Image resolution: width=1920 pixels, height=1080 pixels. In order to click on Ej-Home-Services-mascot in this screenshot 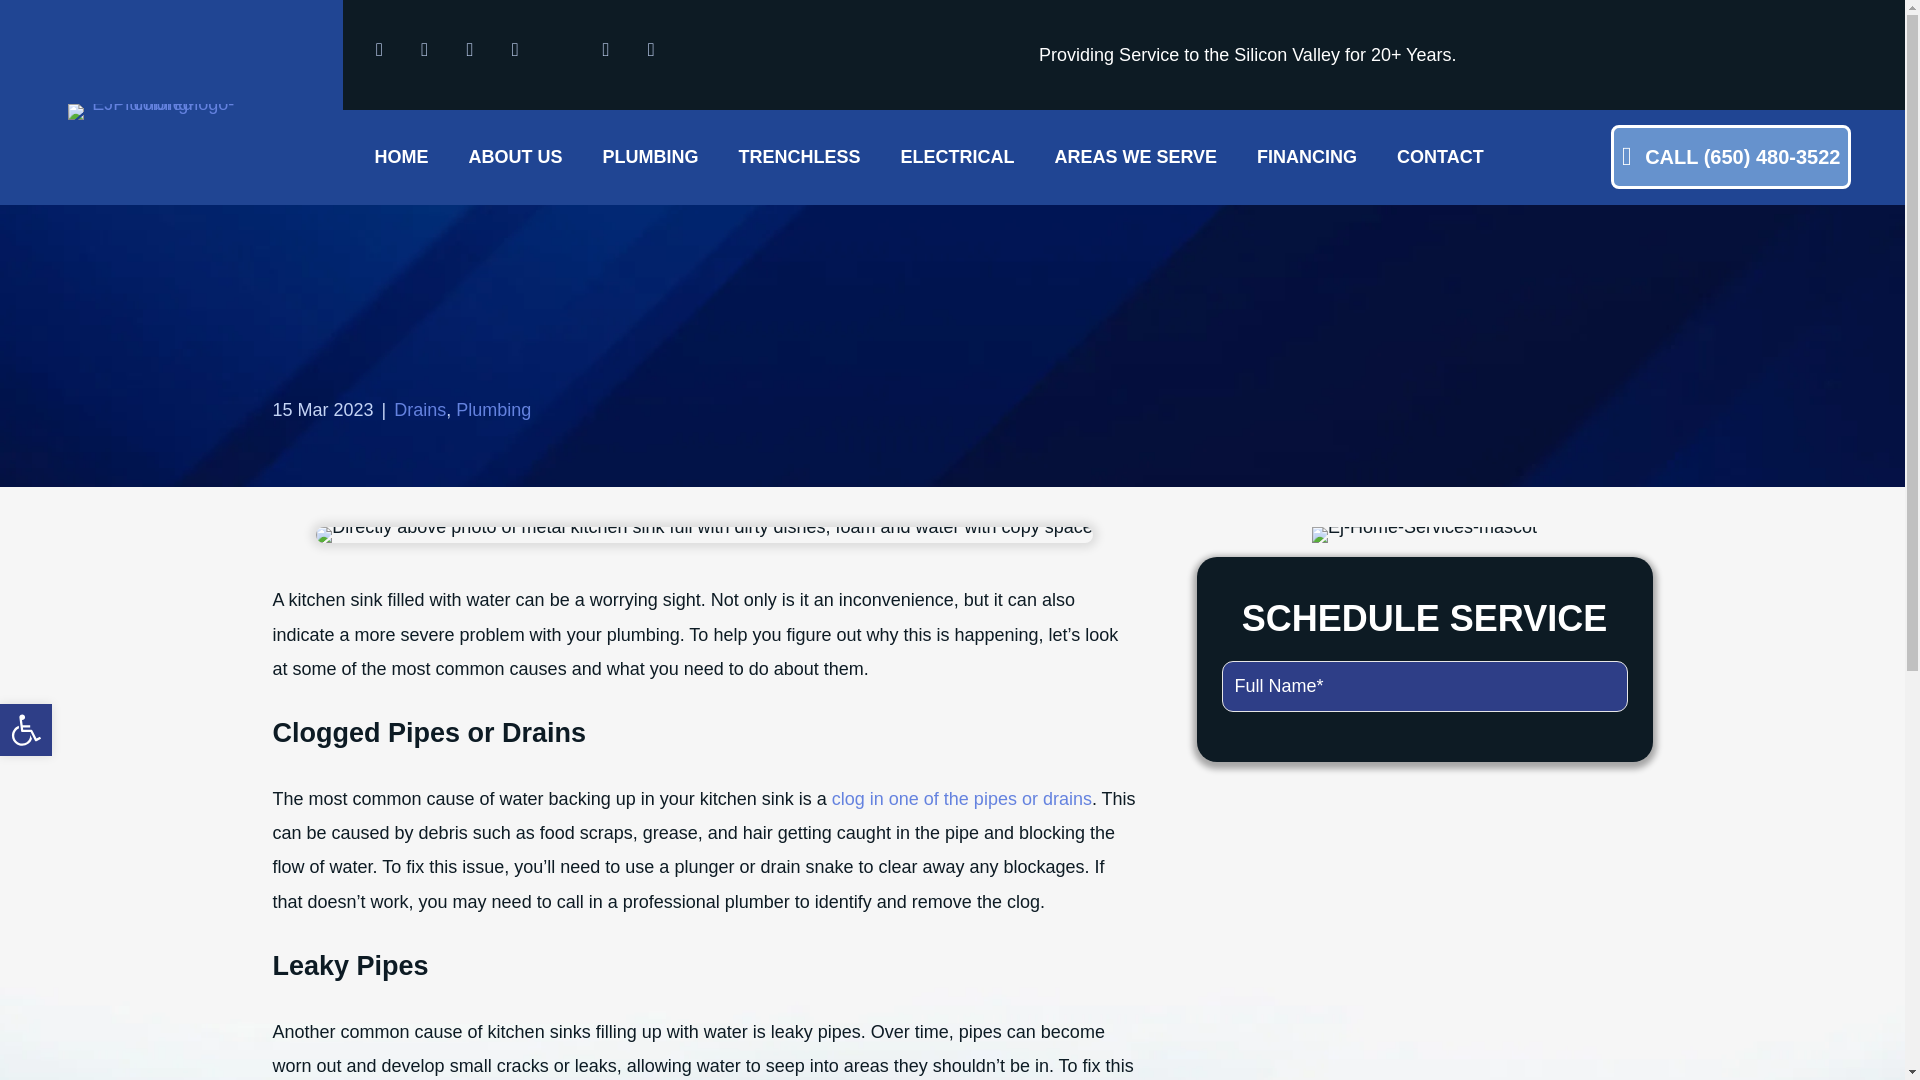, I will do `click(1424, 535)`.